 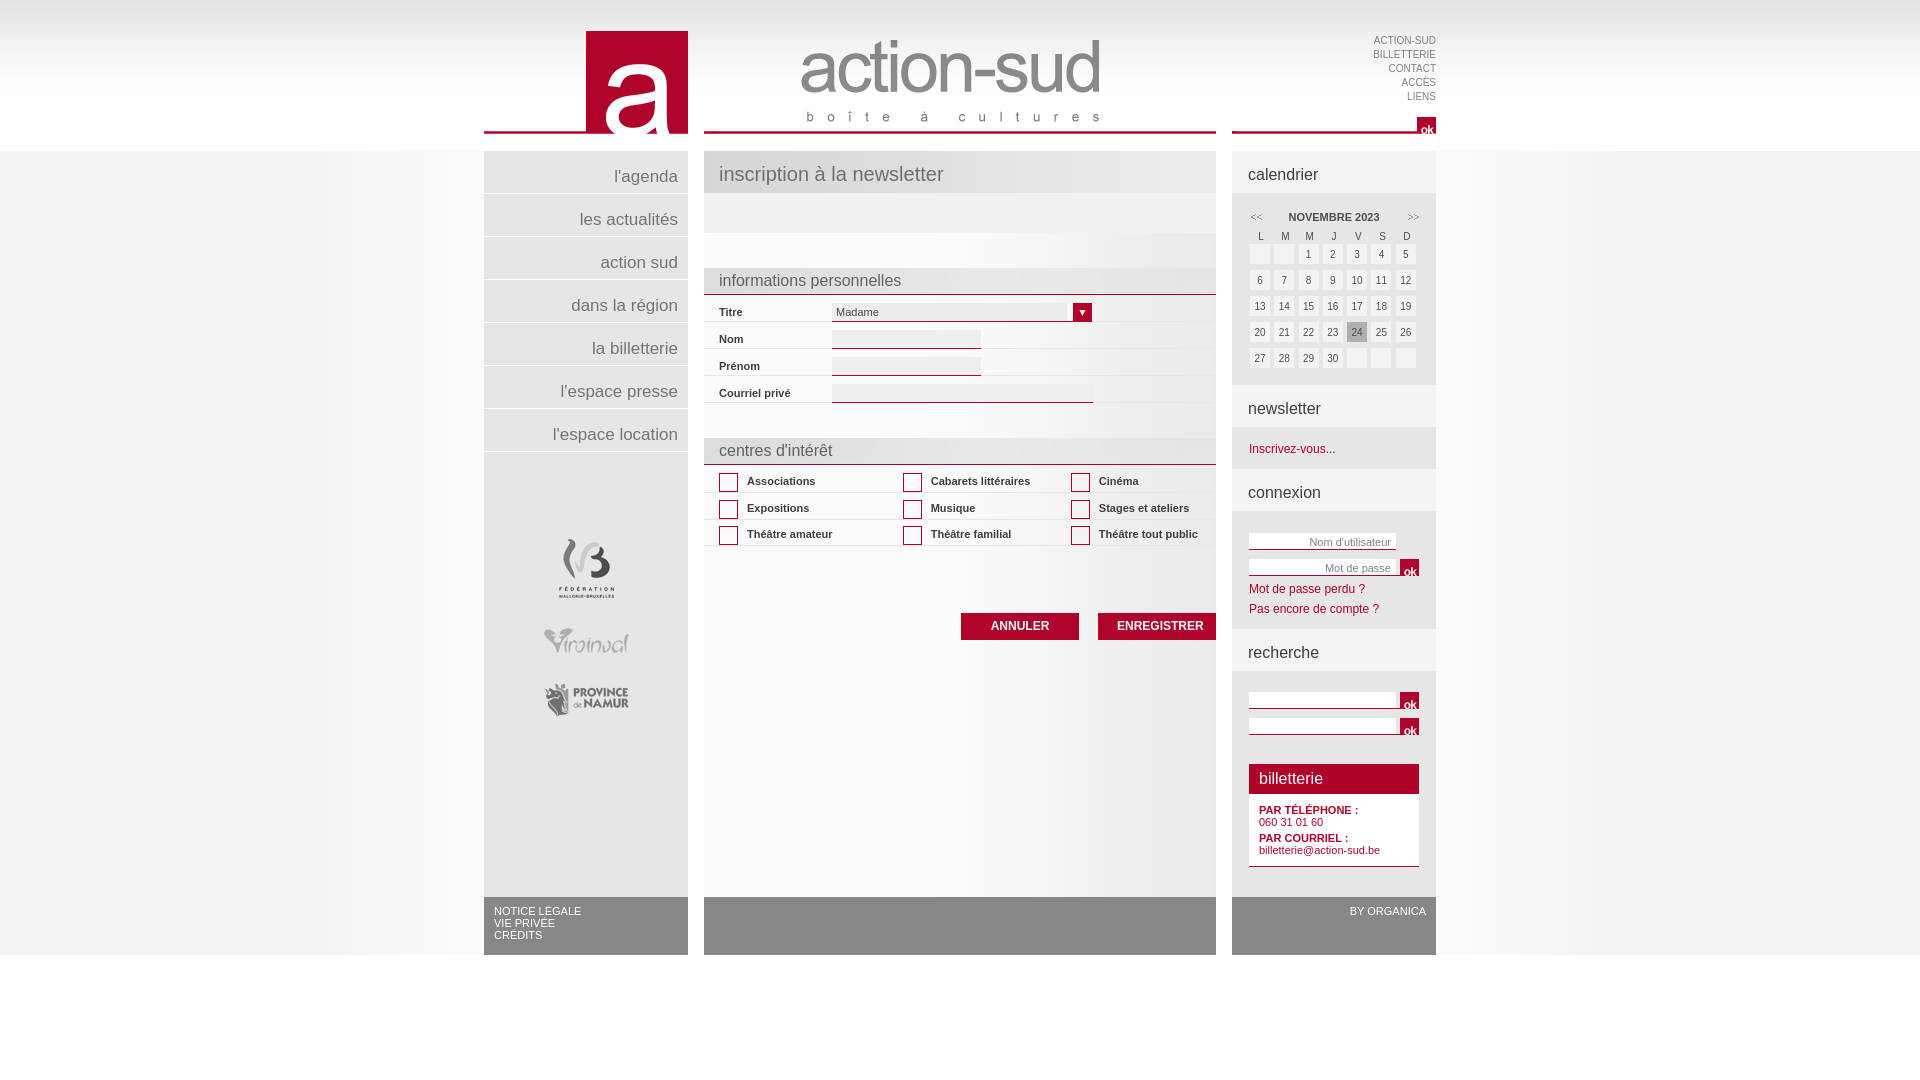 What do you see at coordinates (1358, 282) in the screenshot?
I see `10` at bounding box center [1358, 282].